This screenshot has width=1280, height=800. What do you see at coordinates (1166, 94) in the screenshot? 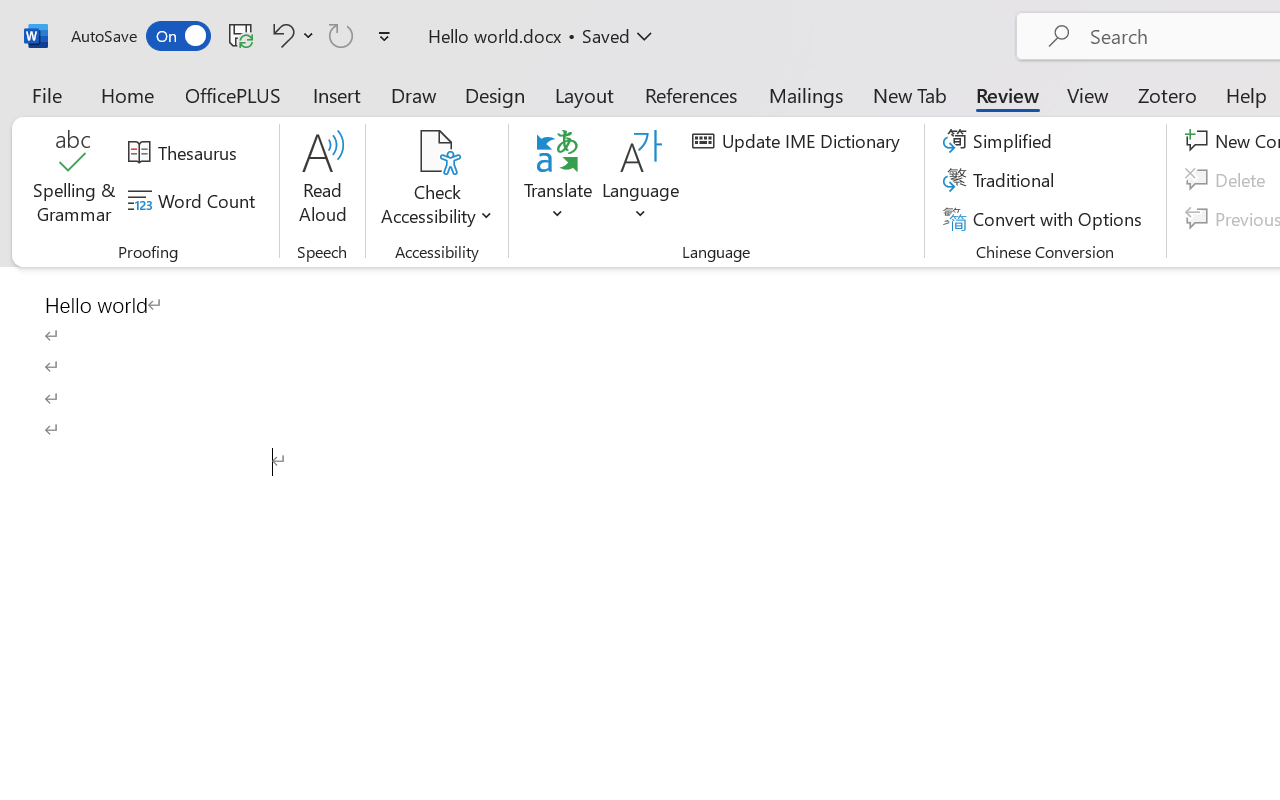
I see `Zotero` at bounding box center [1166, 94].